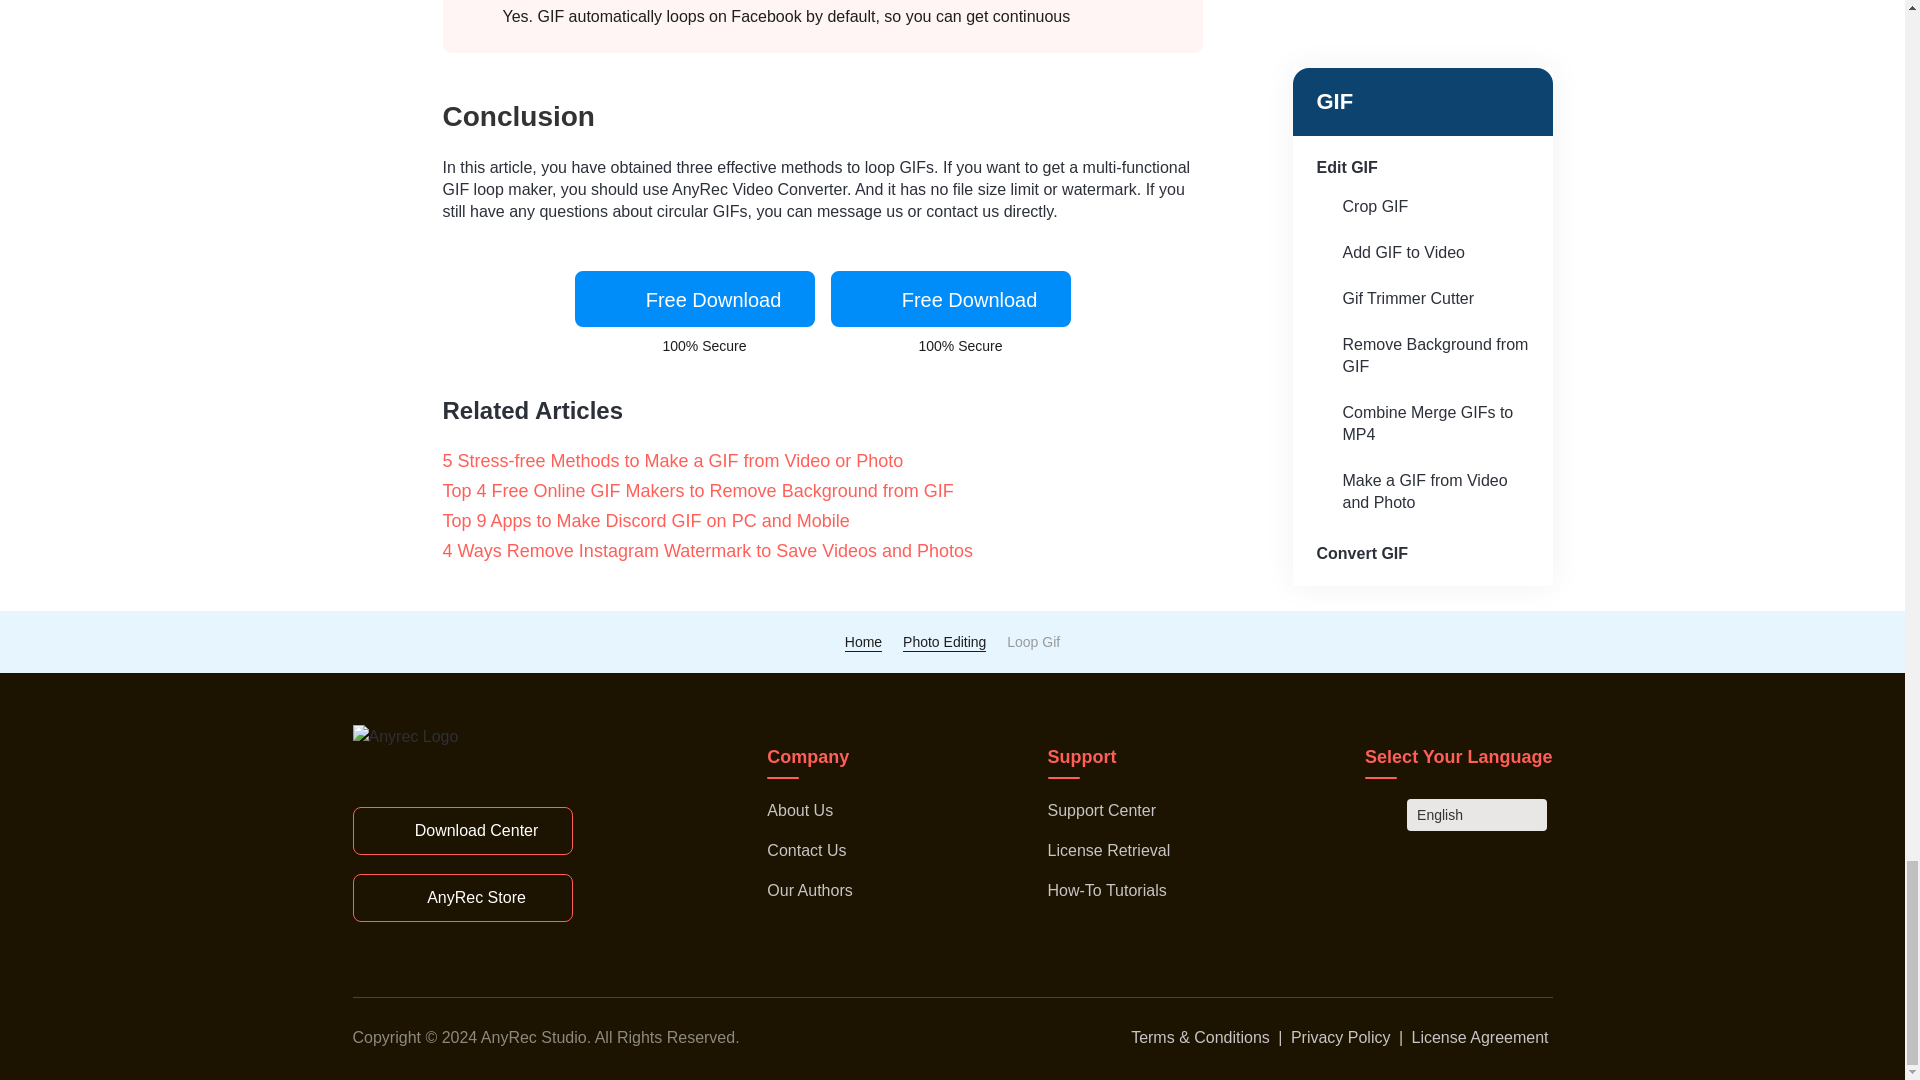 Image resolution: width=1920 pixels, height=1080 pixels. I want to click on 4 Ways Remove Instagram Watermark to Save Videos and Photos, so click(727, 550).